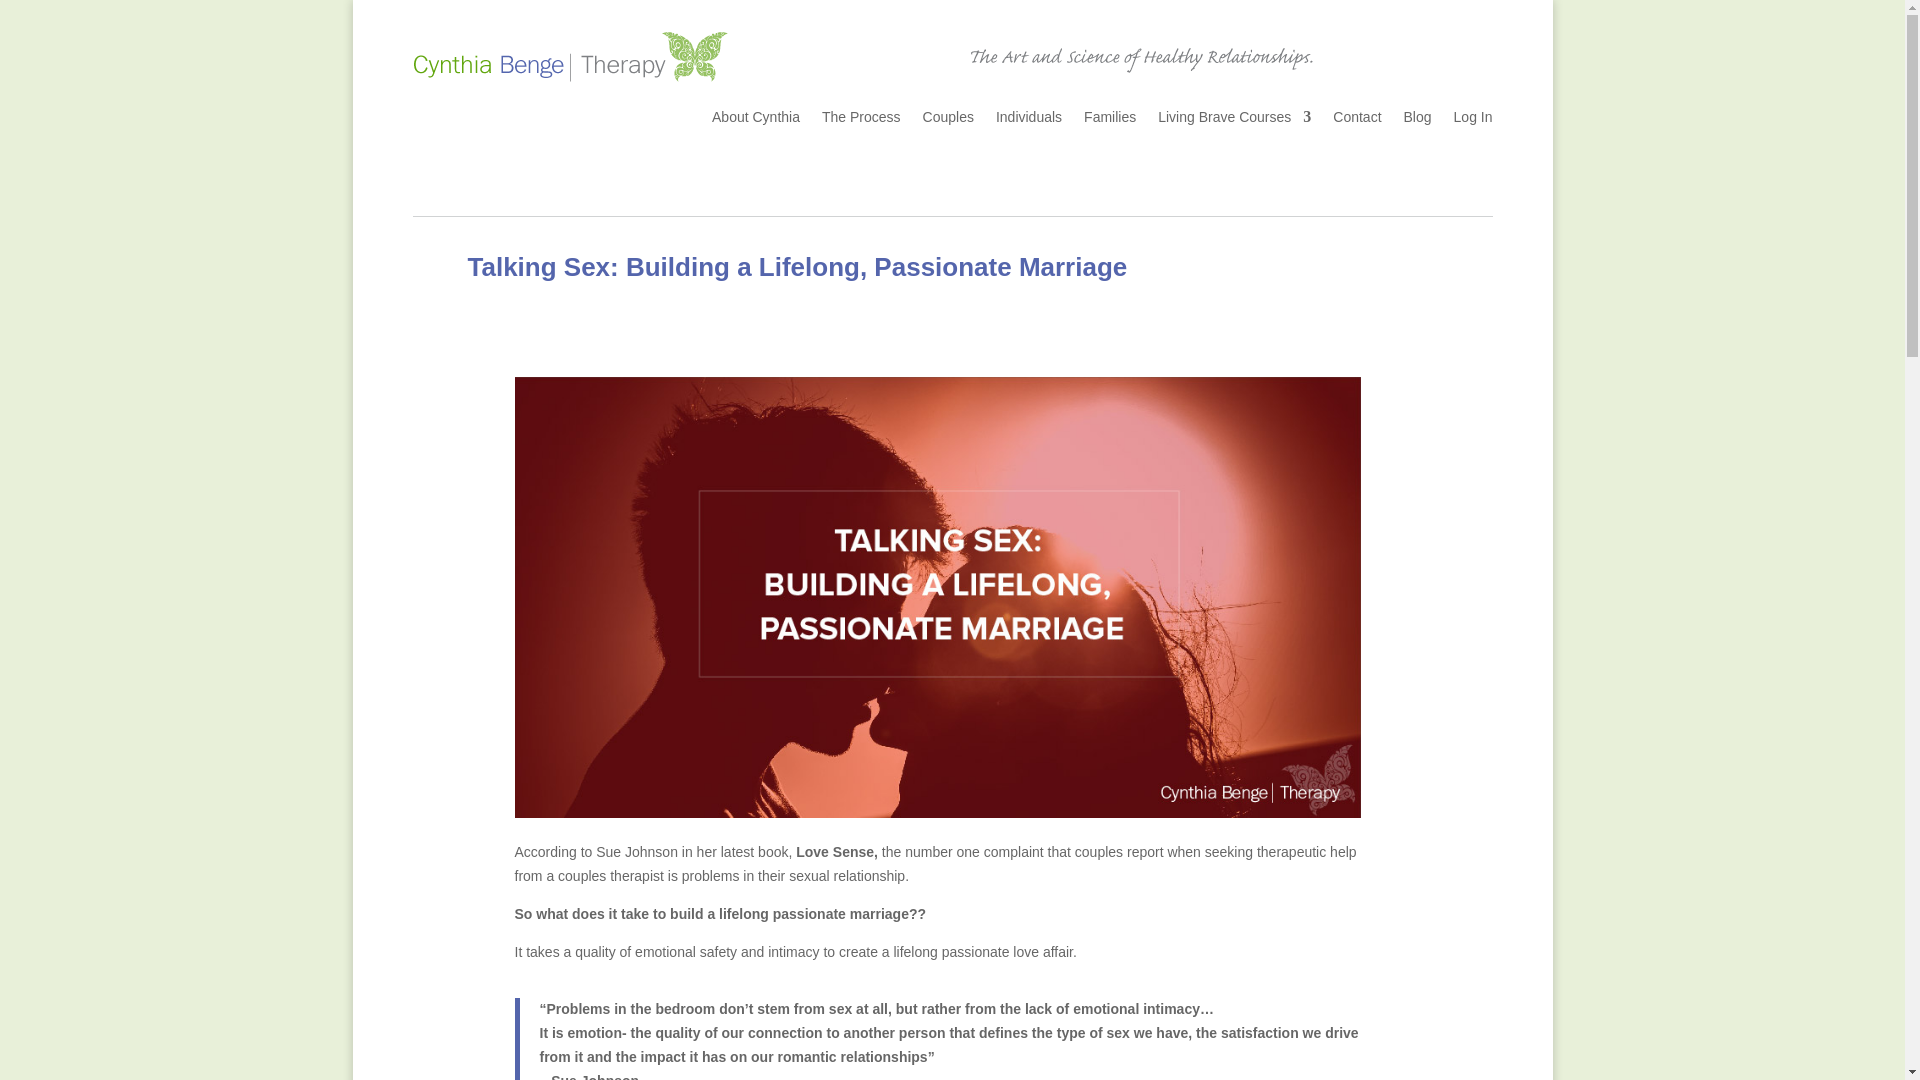 This screenshot has width=1920, height=1080. What do you see at coordinates (798, 266) in the screenshot?
I see `Talking Sex: Building a Lifelong, Passionate Marriage` at bounding box center [798, 266].